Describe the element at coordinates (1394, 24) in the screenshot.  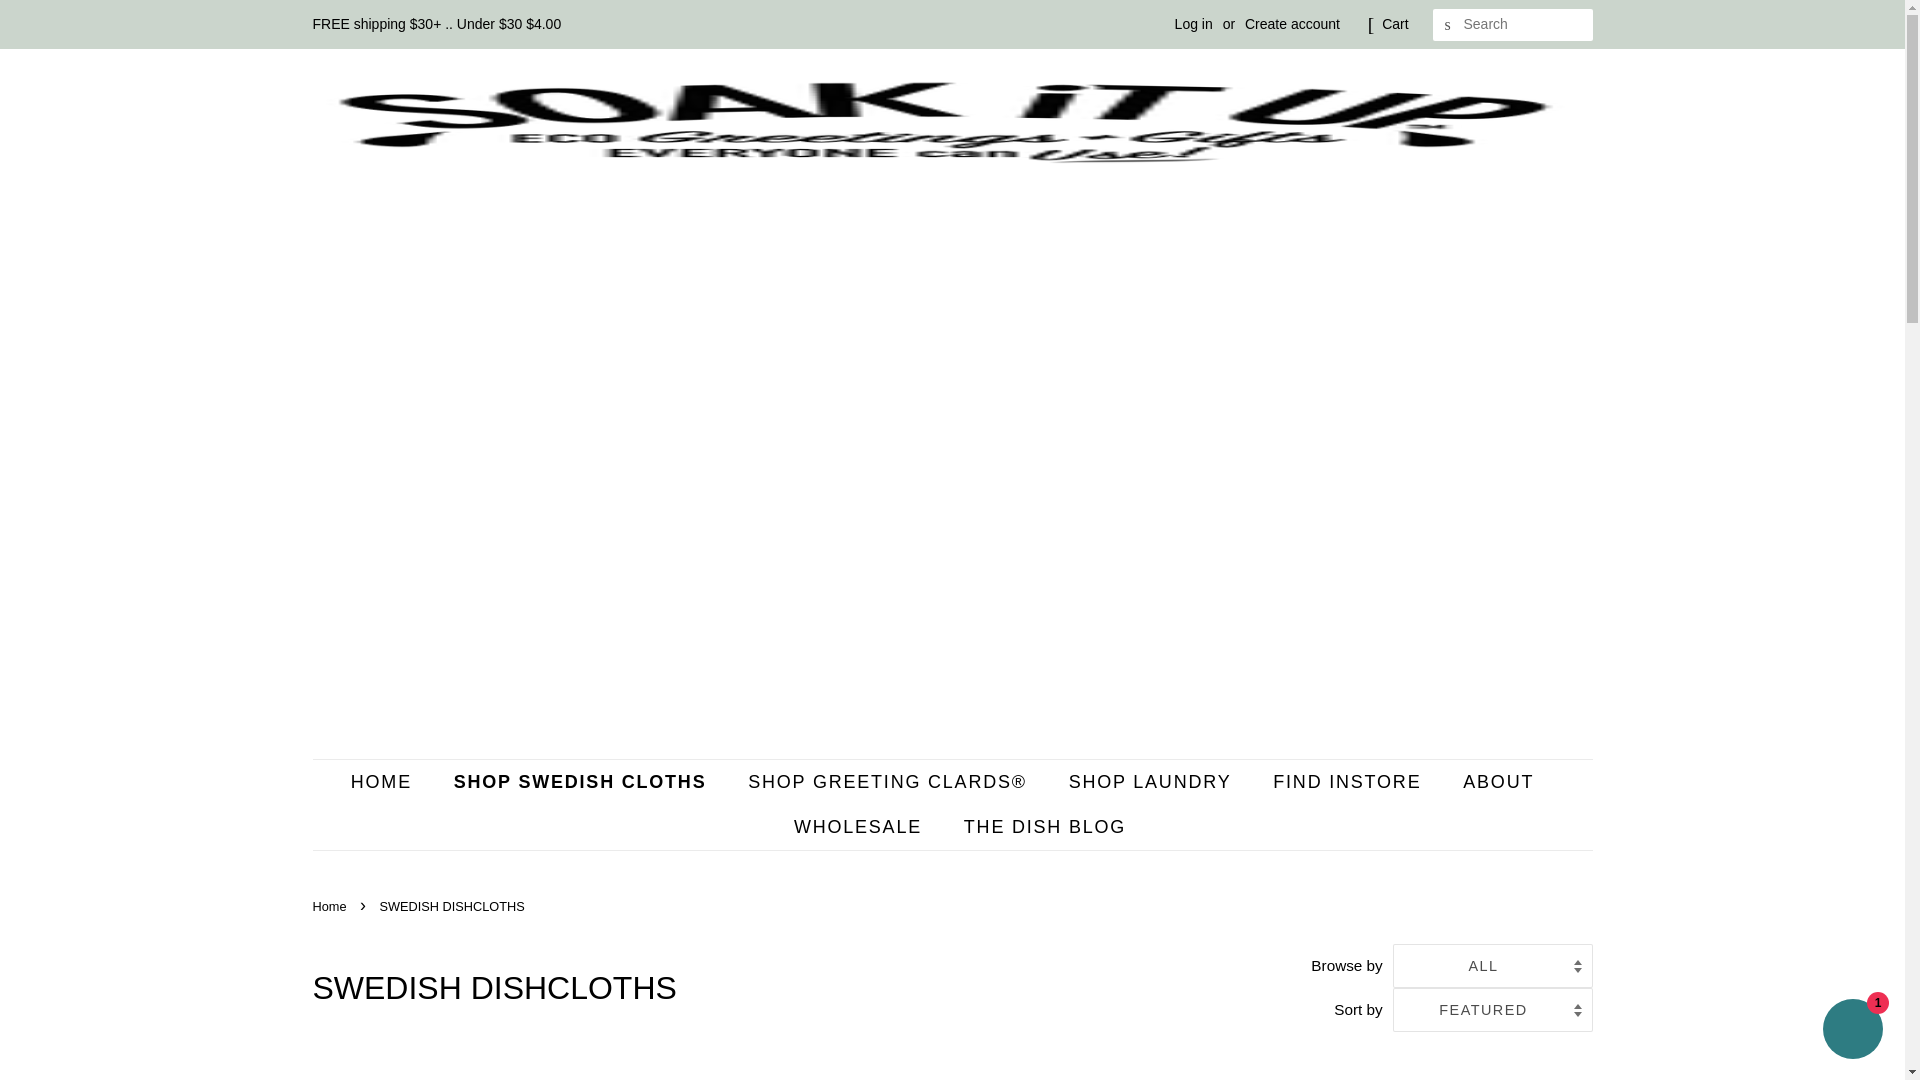
I see `Cart` at that location.